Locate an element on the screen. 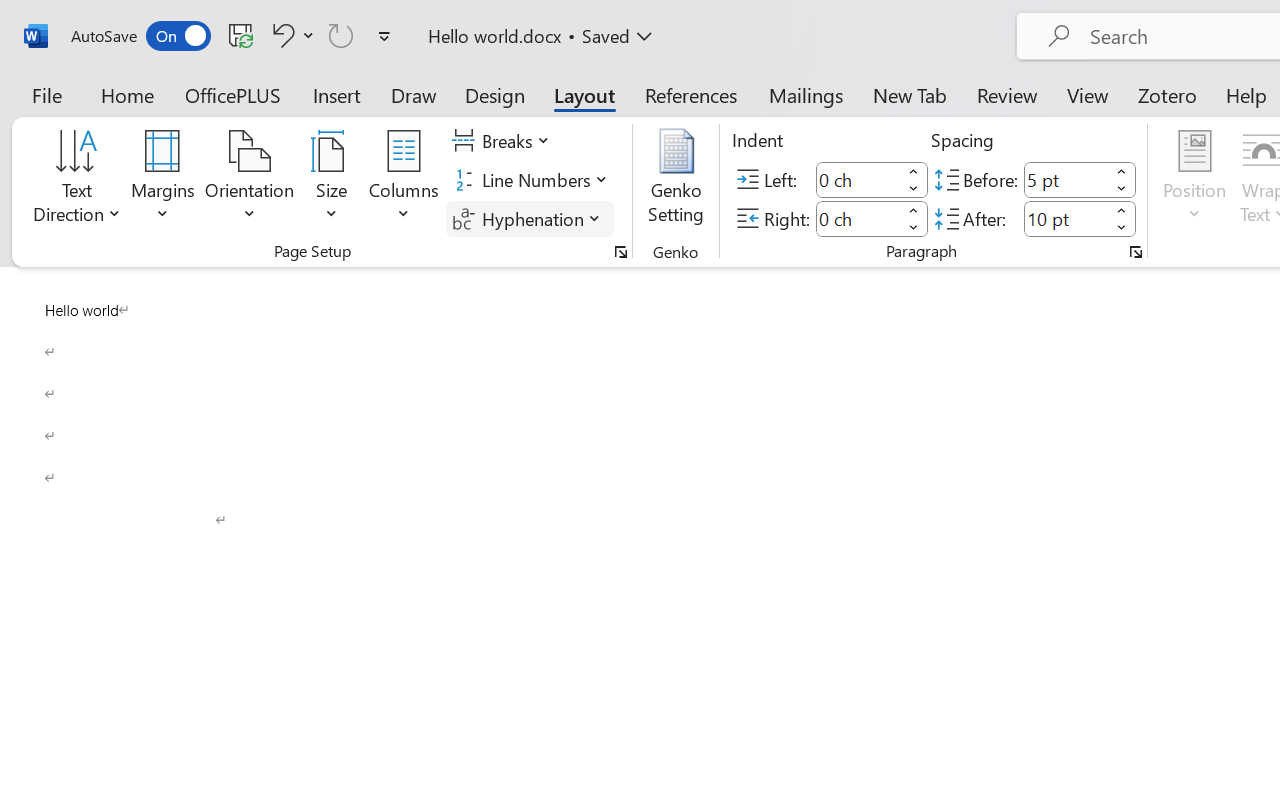 This screenshot has height=800, width=1280. Mailings is located at coordinates (806, 94).